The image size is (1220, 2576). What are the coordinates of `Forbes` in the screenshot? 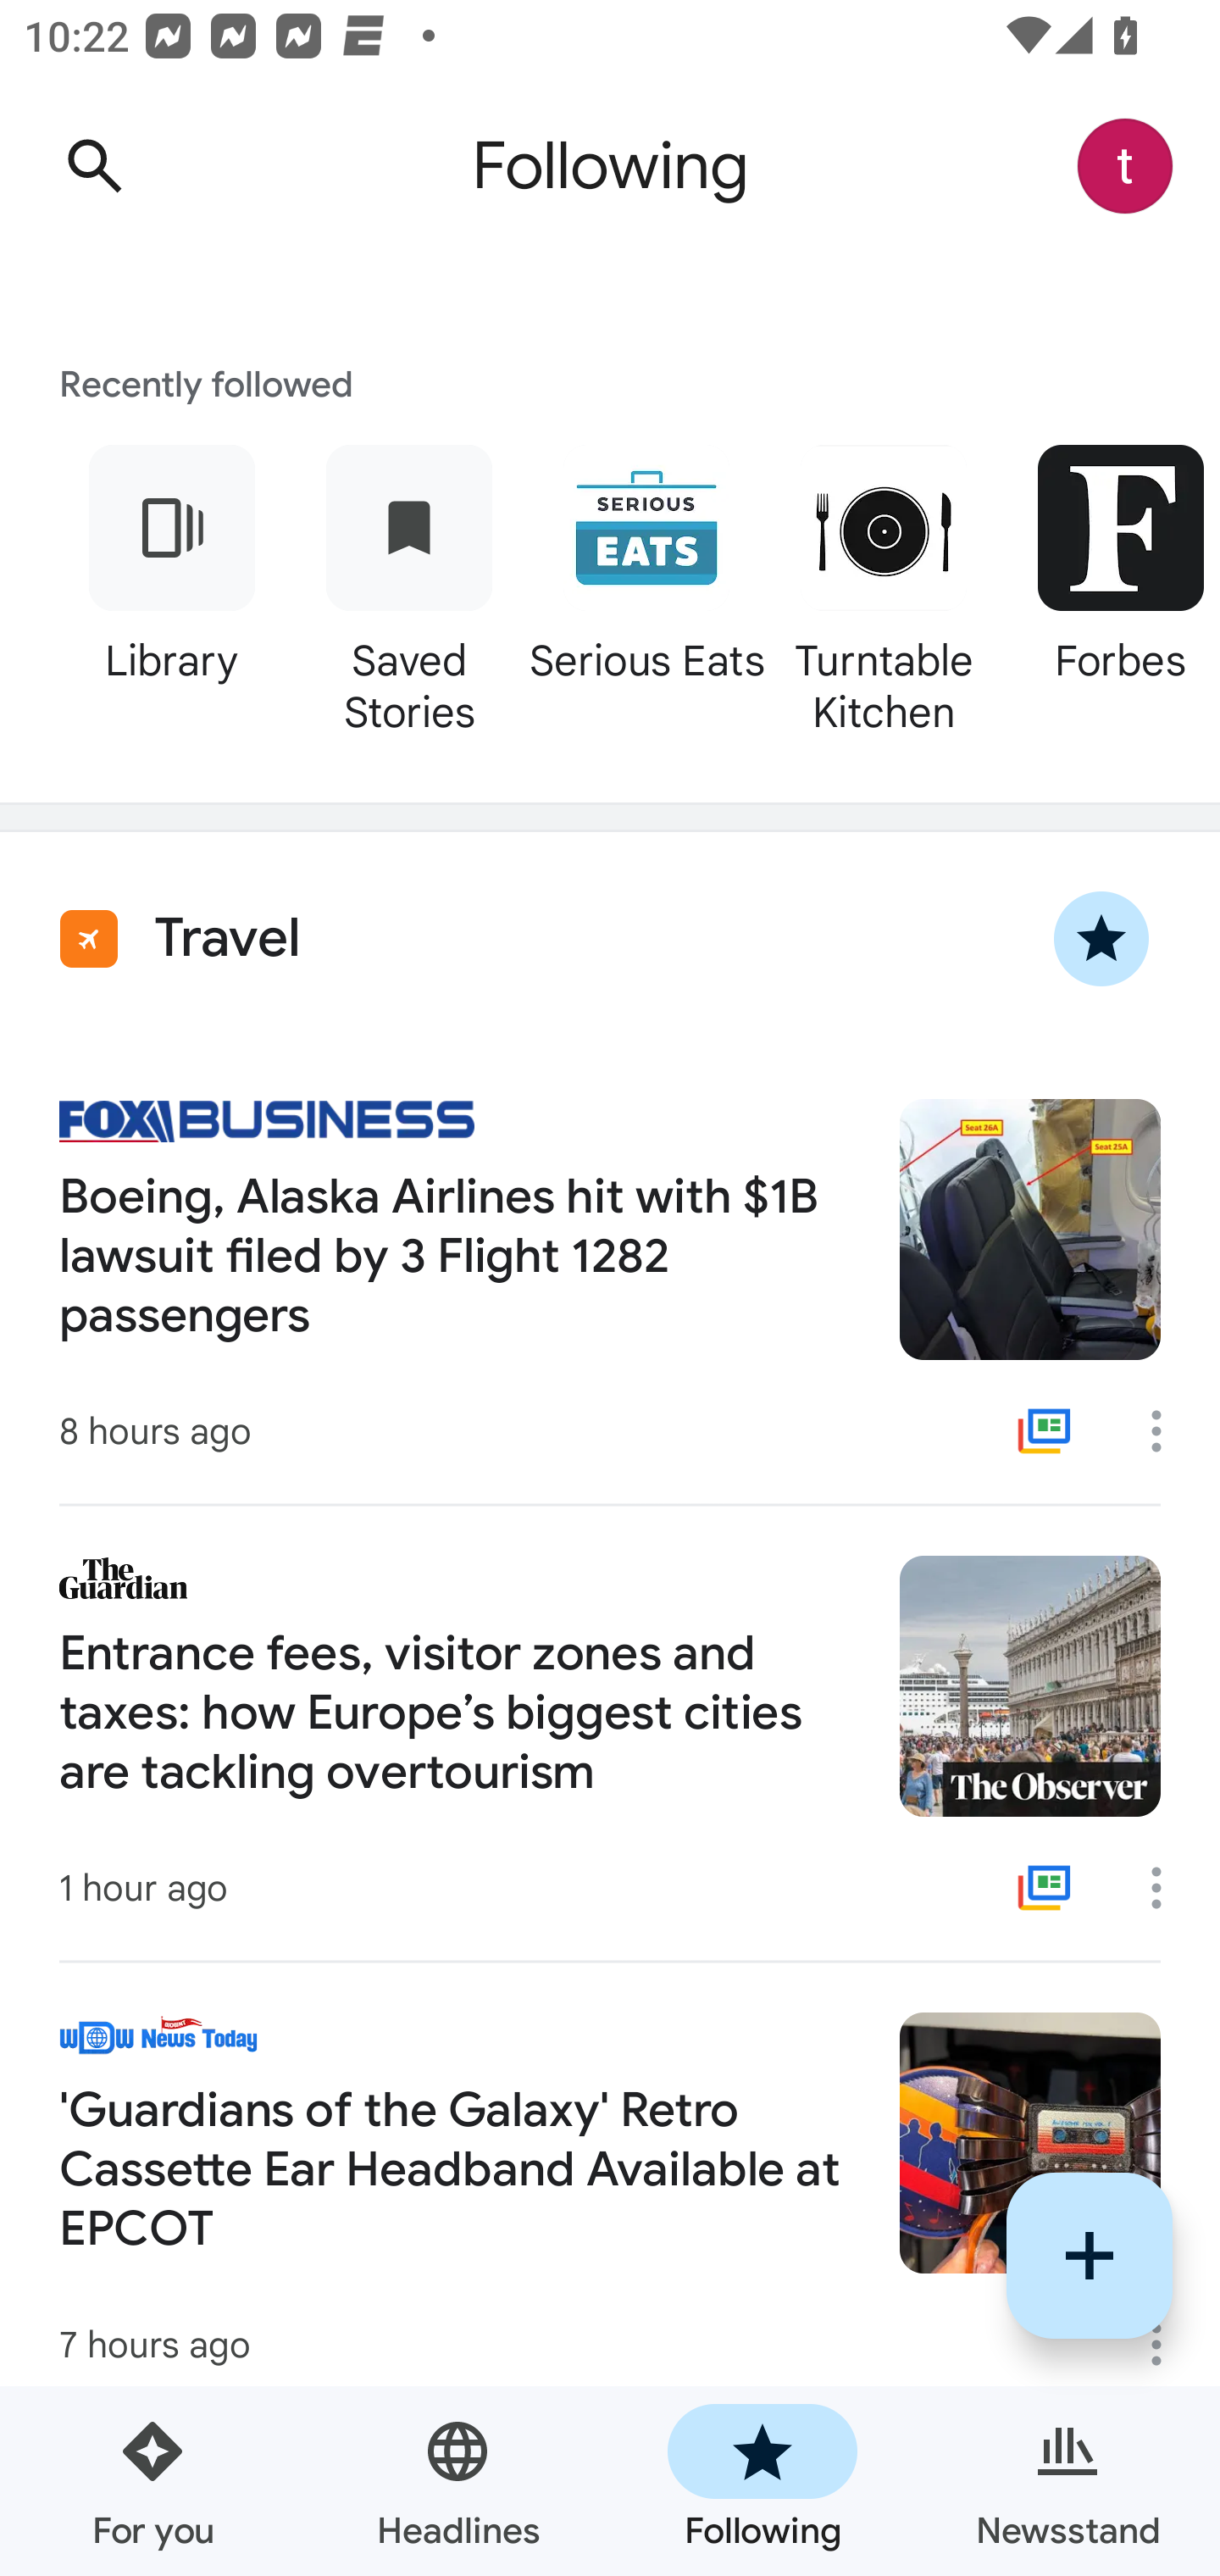 It's located at (1112, 585).